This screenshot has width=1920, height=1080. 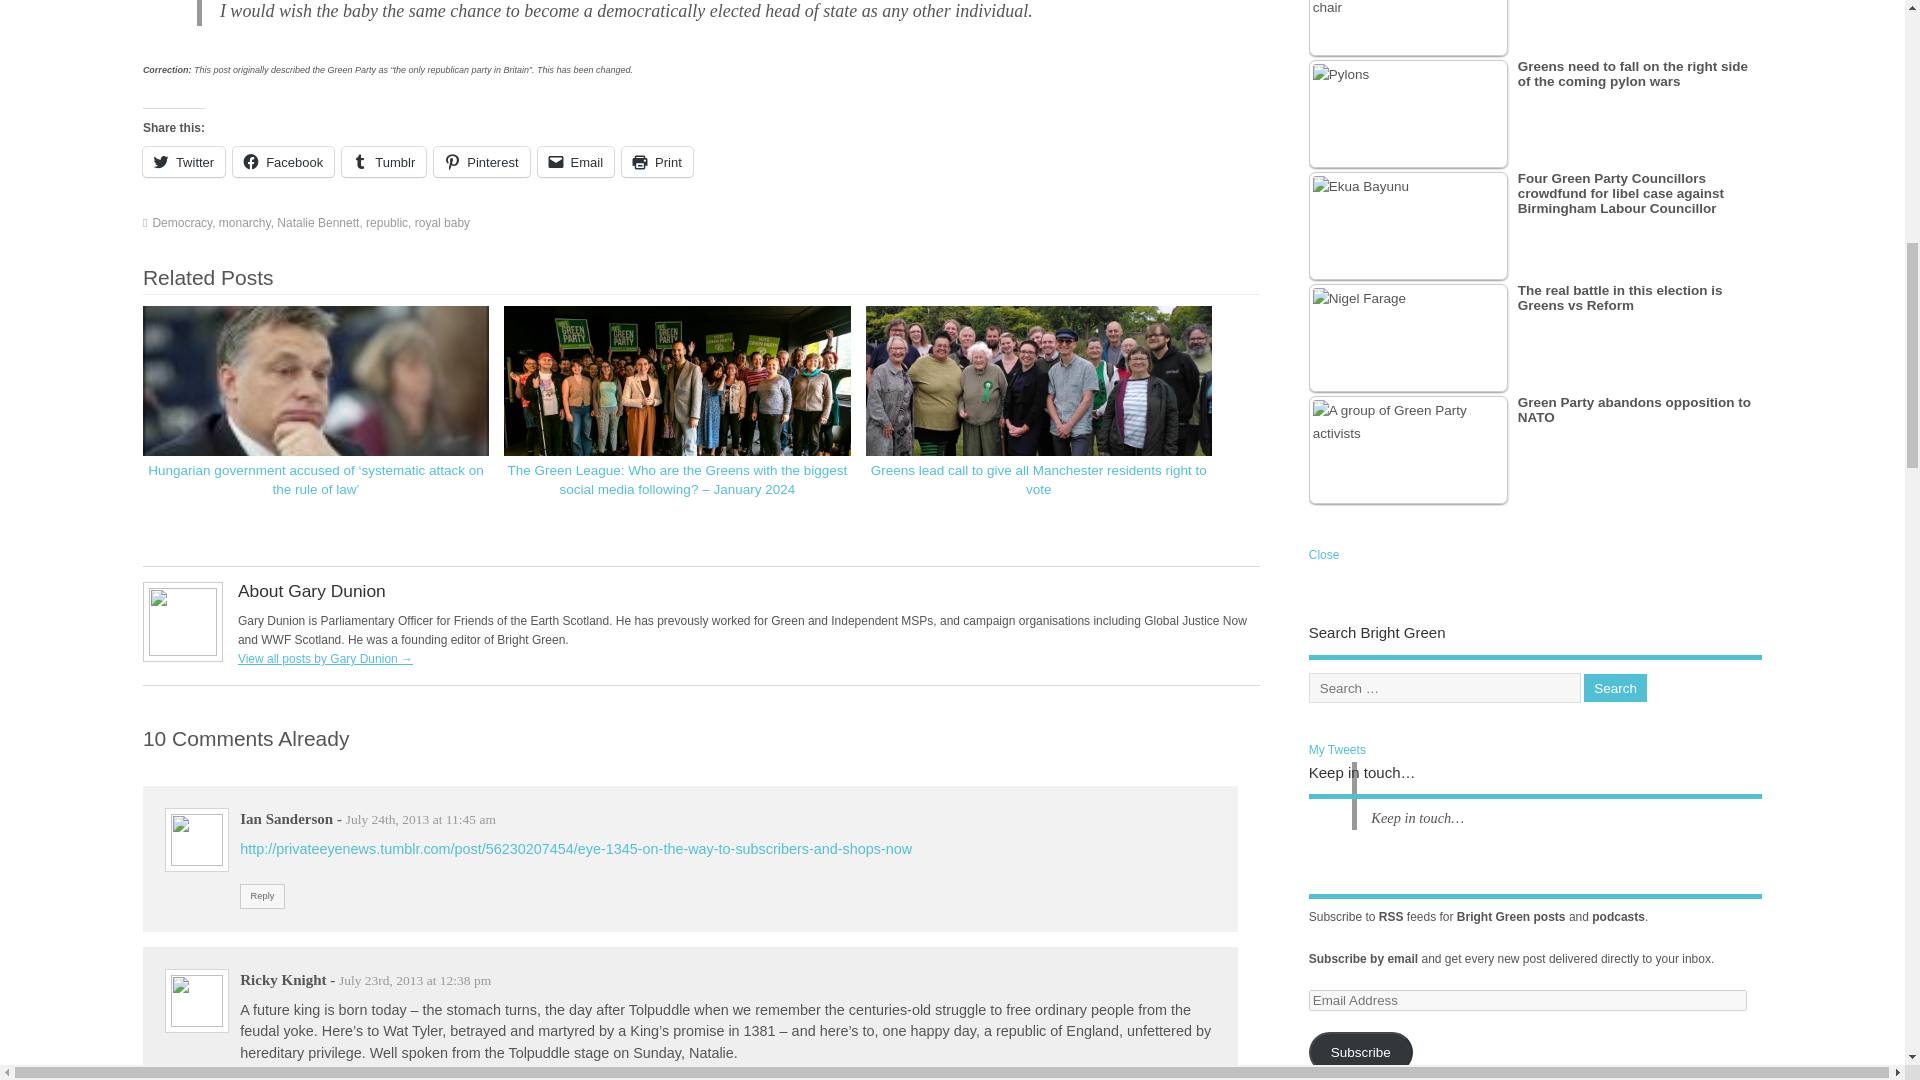 What do you see at coordinates (658, 162) in the screenshot?
I see `Click to print` at bounding box center [658, 162].